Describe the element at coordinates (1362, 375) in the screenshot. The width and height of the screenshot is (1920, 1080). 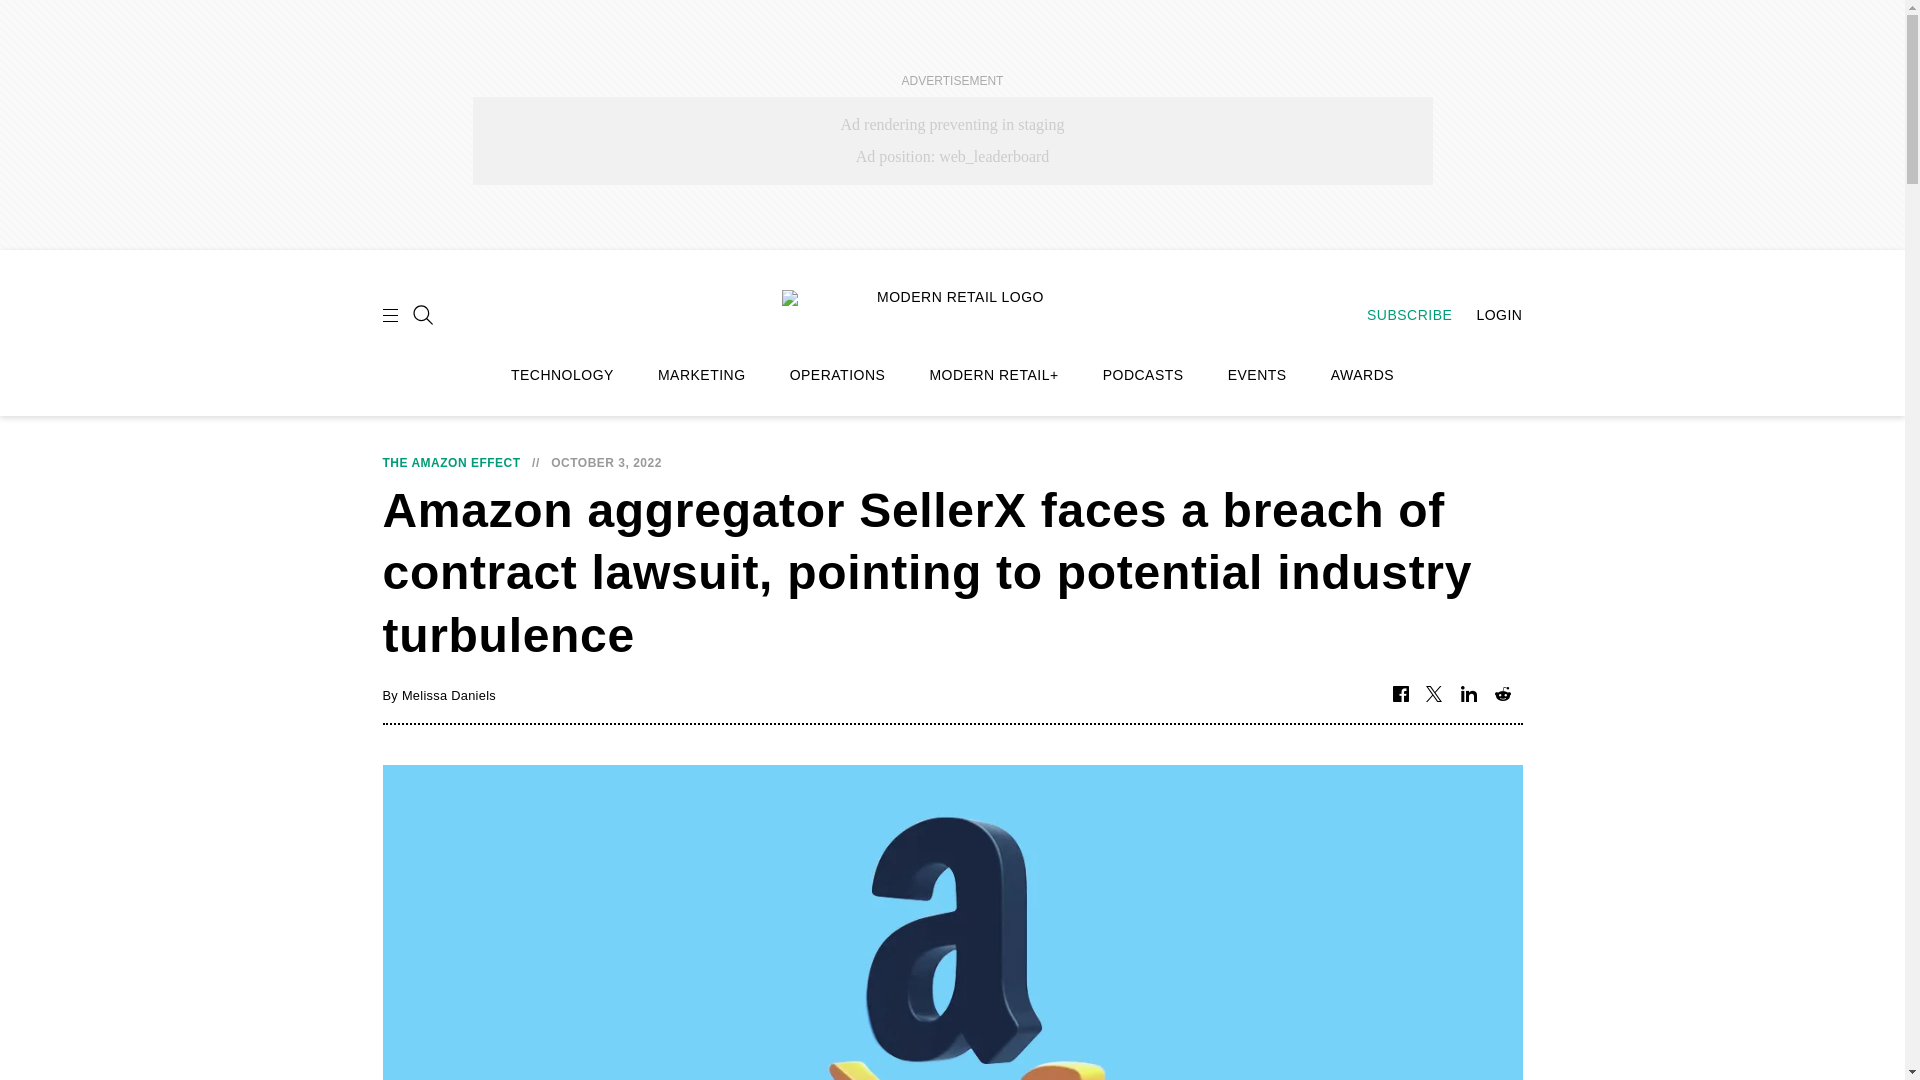
I see `AWARDS` at that location.